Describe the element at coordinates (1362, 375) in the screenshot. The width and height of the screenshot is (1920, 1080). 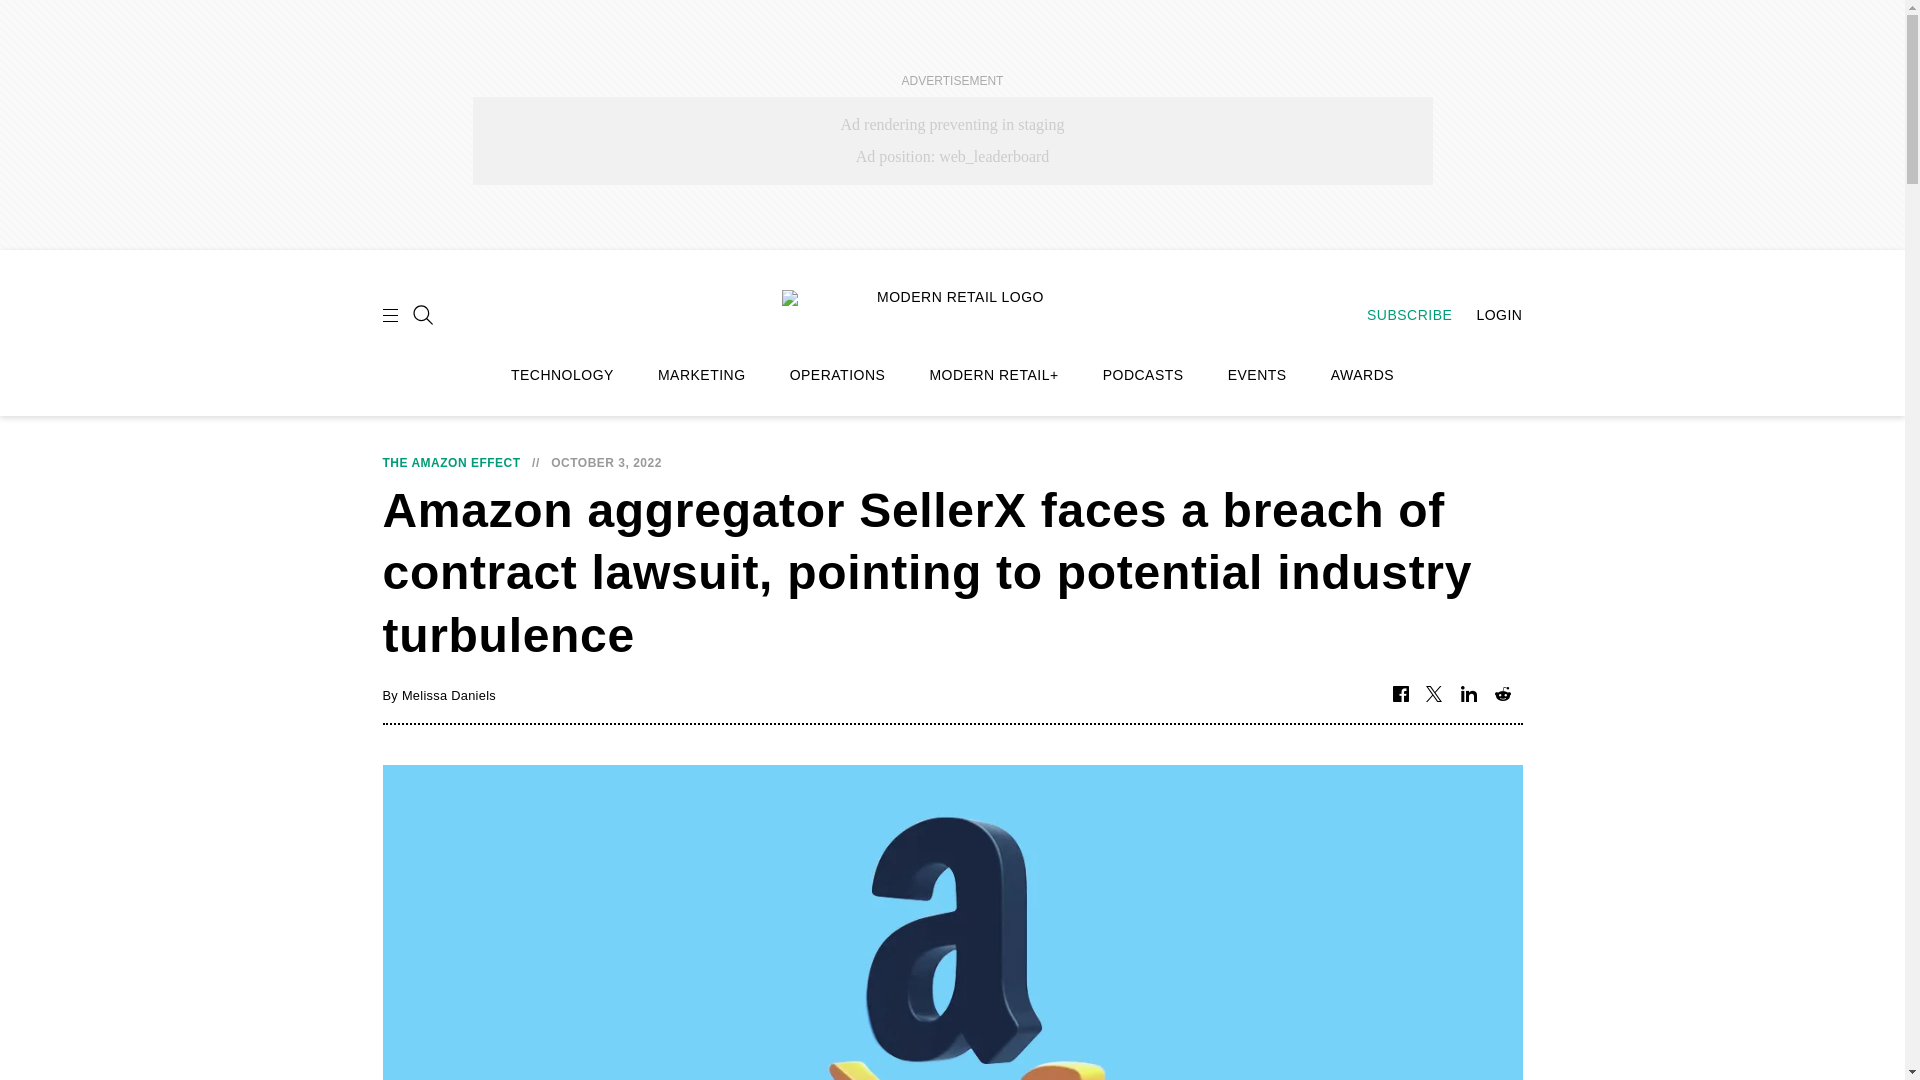
I see `AWARDS` at that location.